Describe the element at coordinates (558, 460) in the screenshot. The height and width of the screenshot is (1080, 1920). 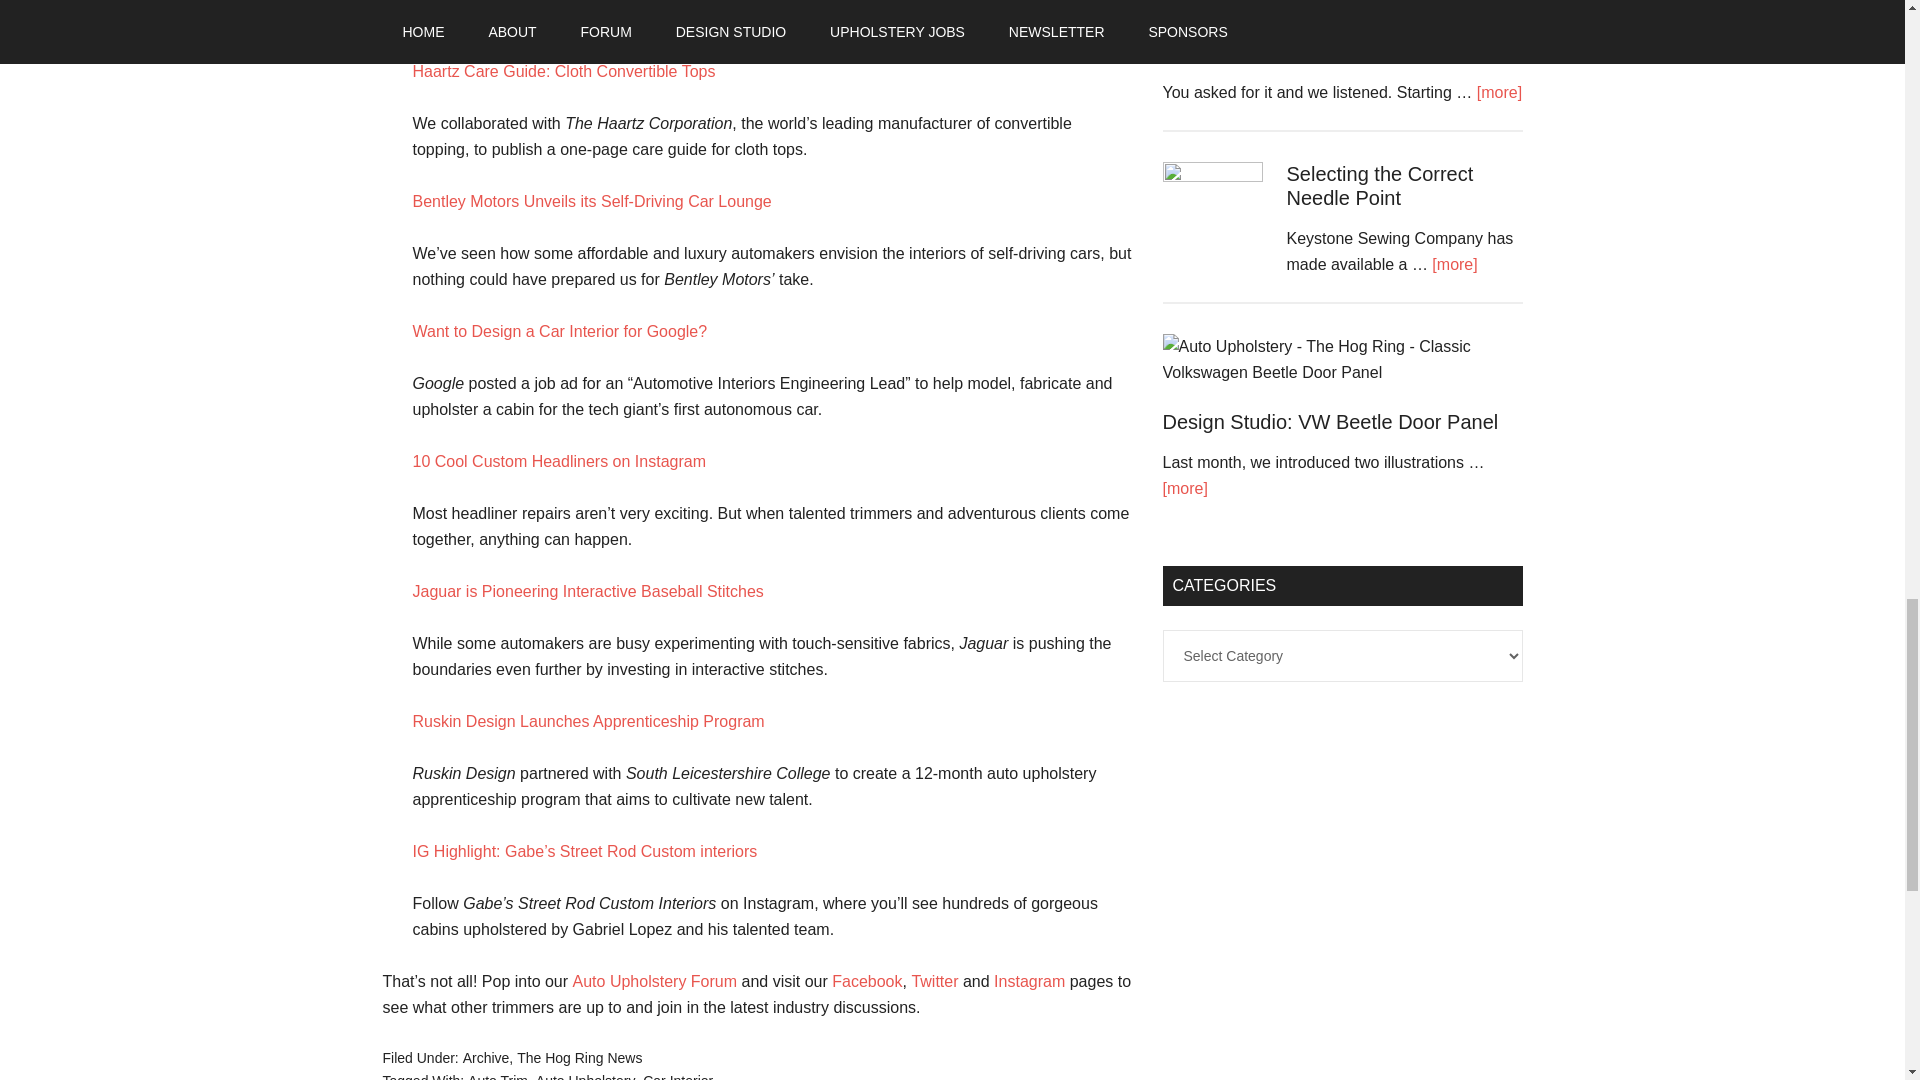
I see `10 Cool Custom Headliners on Instagram` at that location.